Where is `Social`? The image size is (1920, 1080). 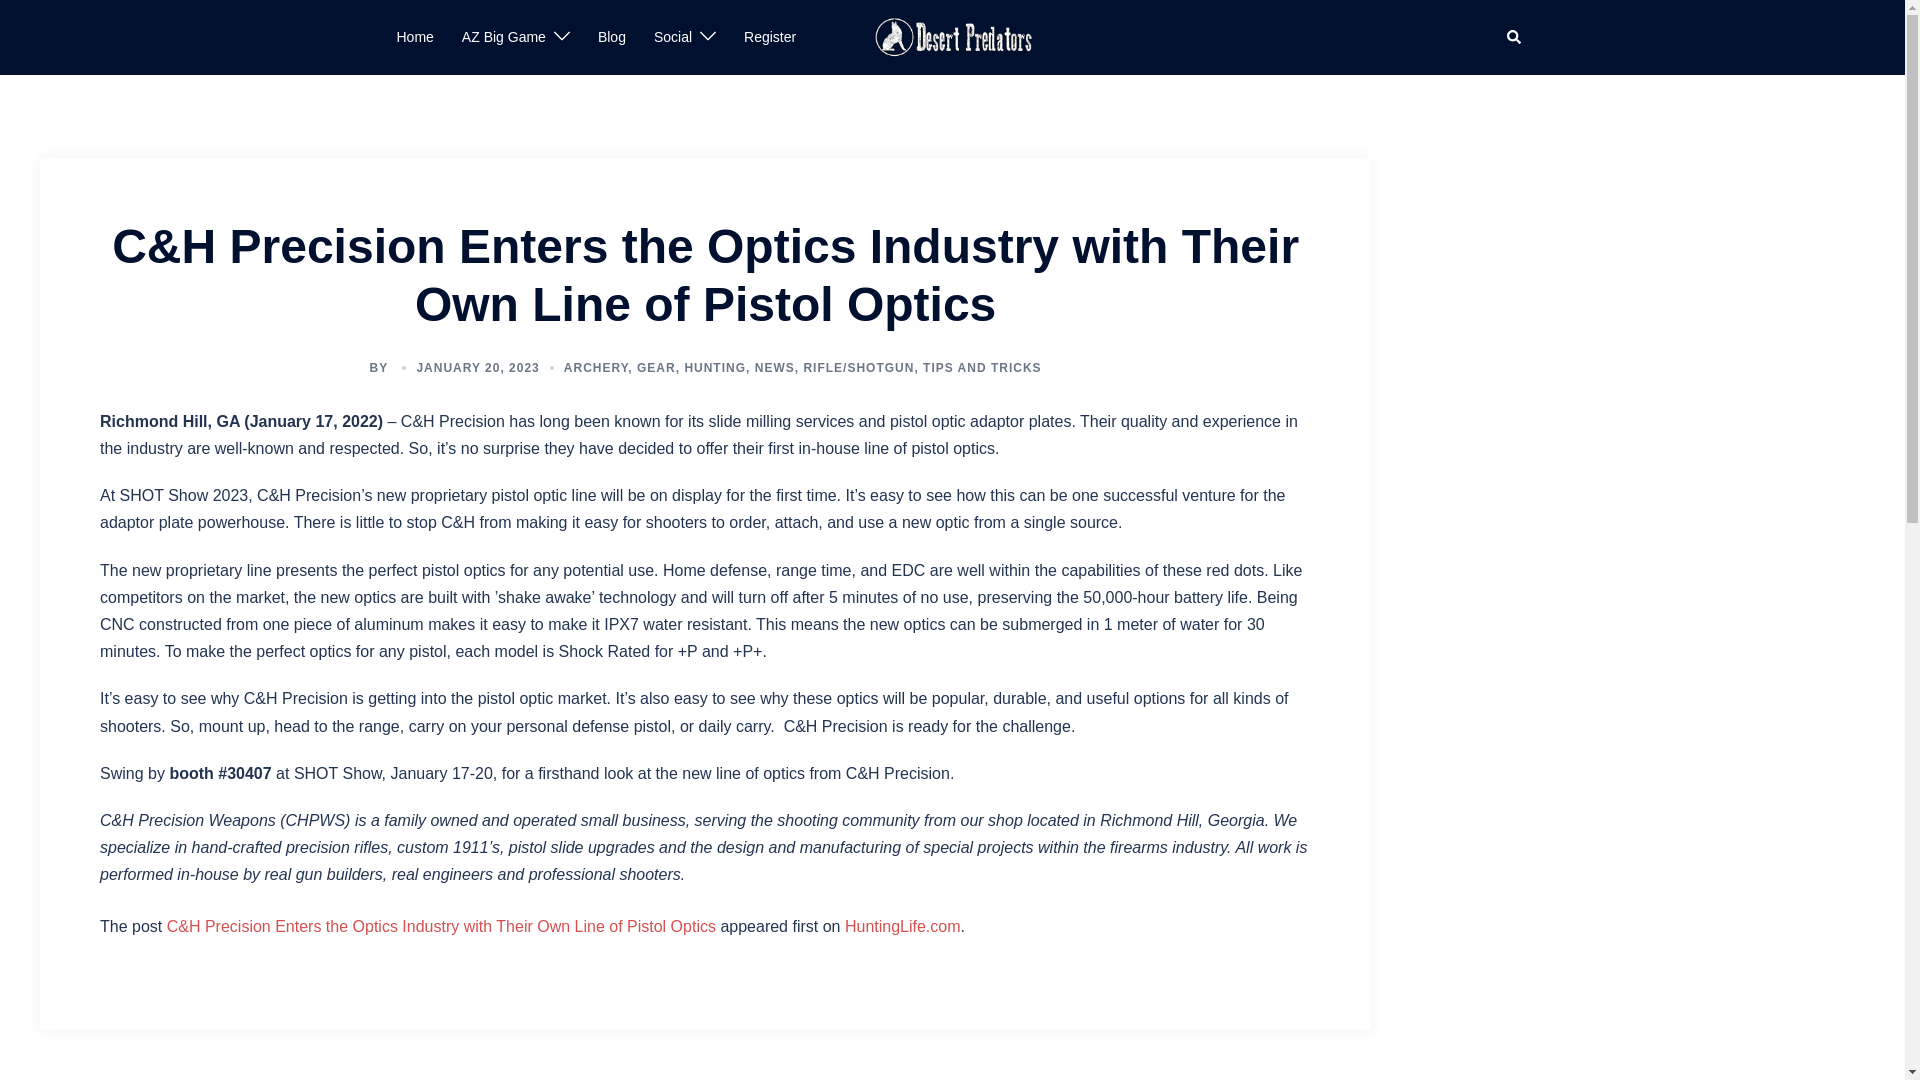
Social is located at coordinates (672, 37).